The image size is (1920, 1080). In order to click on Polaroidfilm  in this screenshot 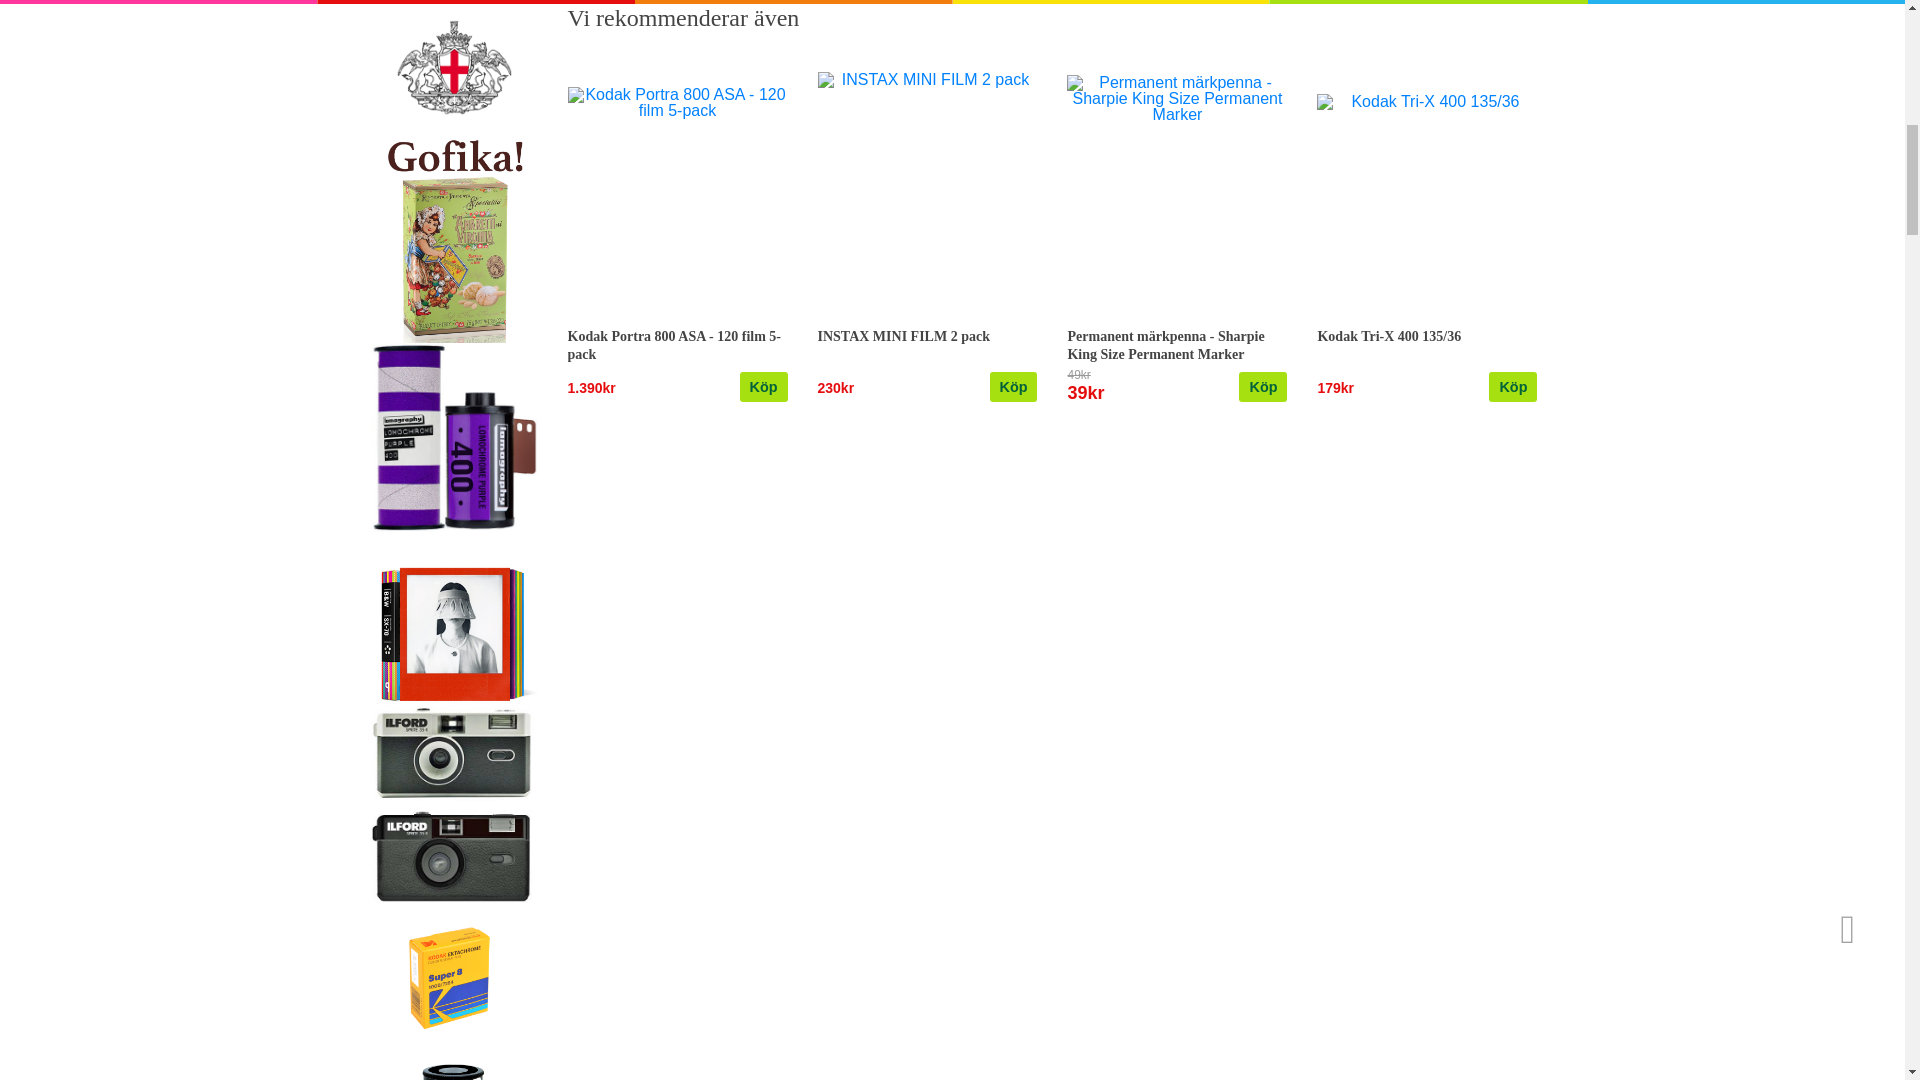, I will do `click(452, 617)`.